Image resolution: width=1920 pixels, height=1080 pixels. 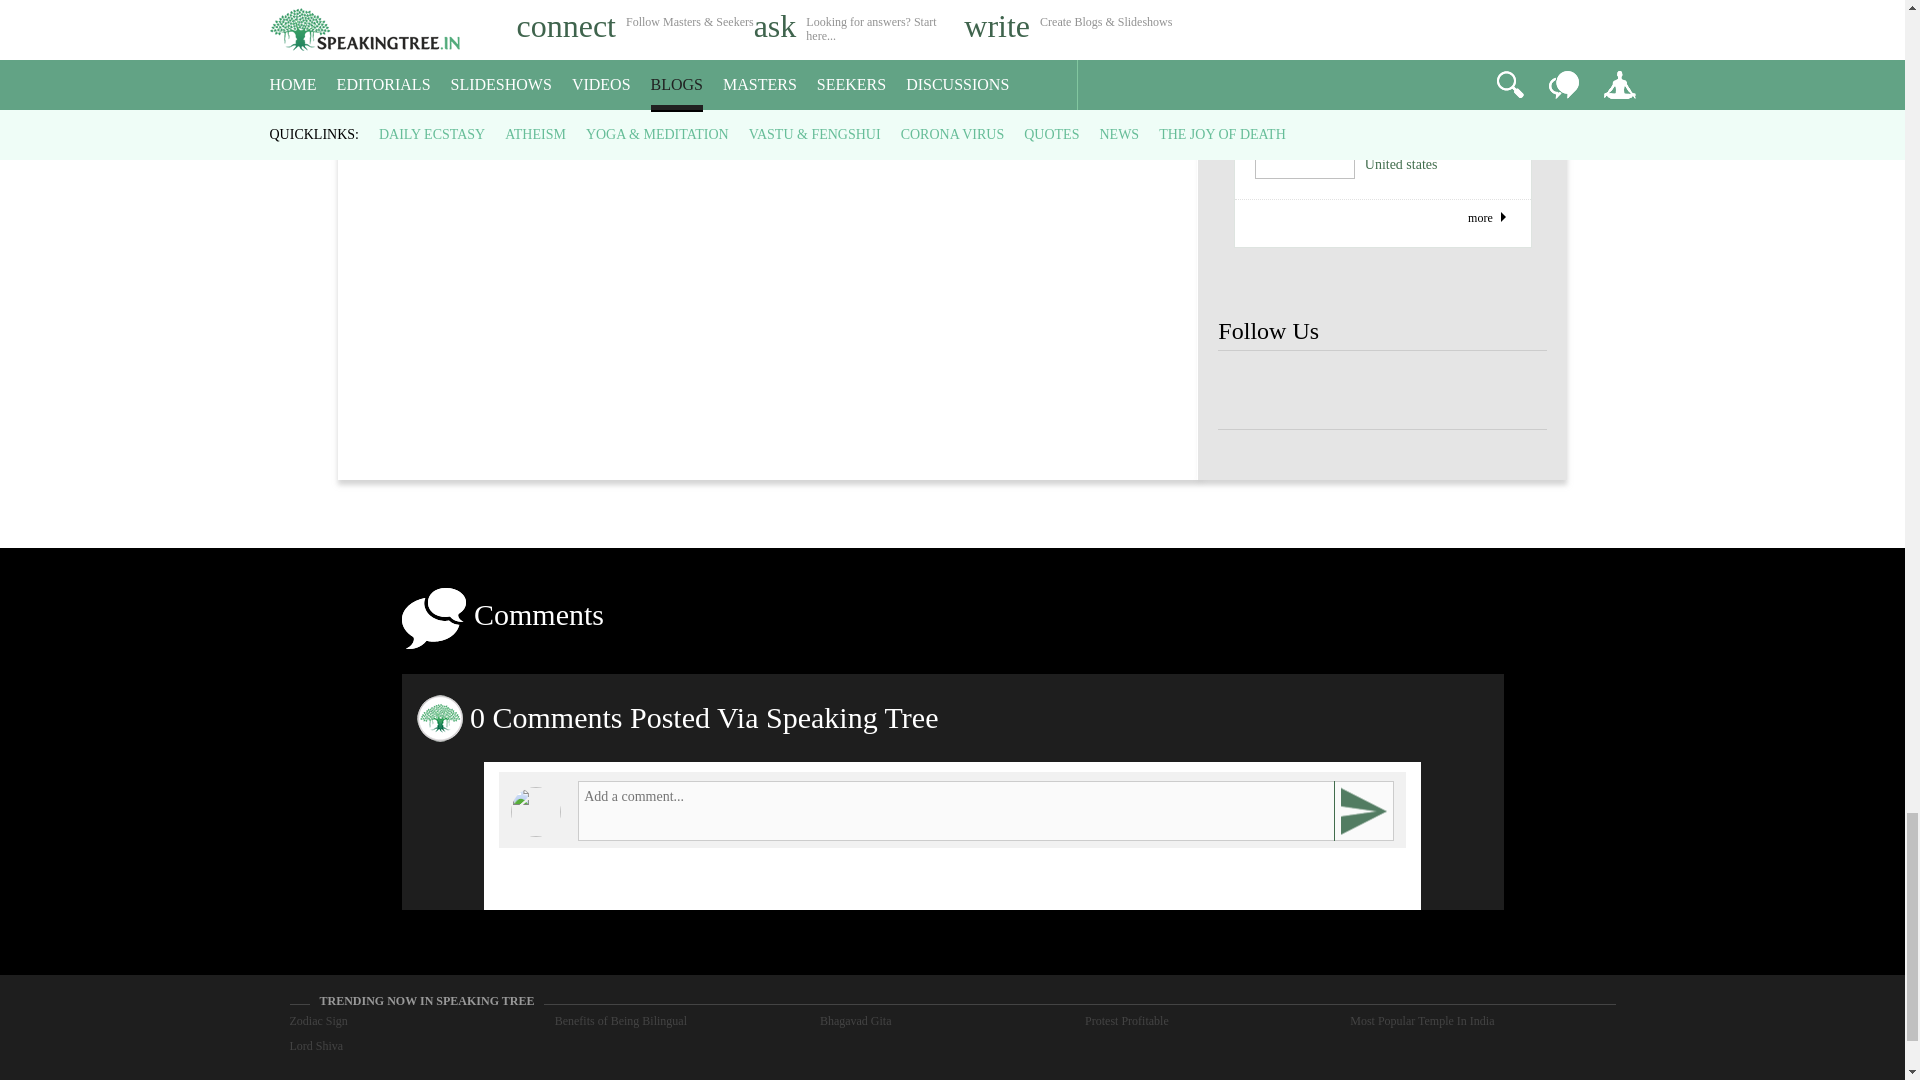 I want to click on Speaking Tree FaceBook, so click(x=1382, y=390).